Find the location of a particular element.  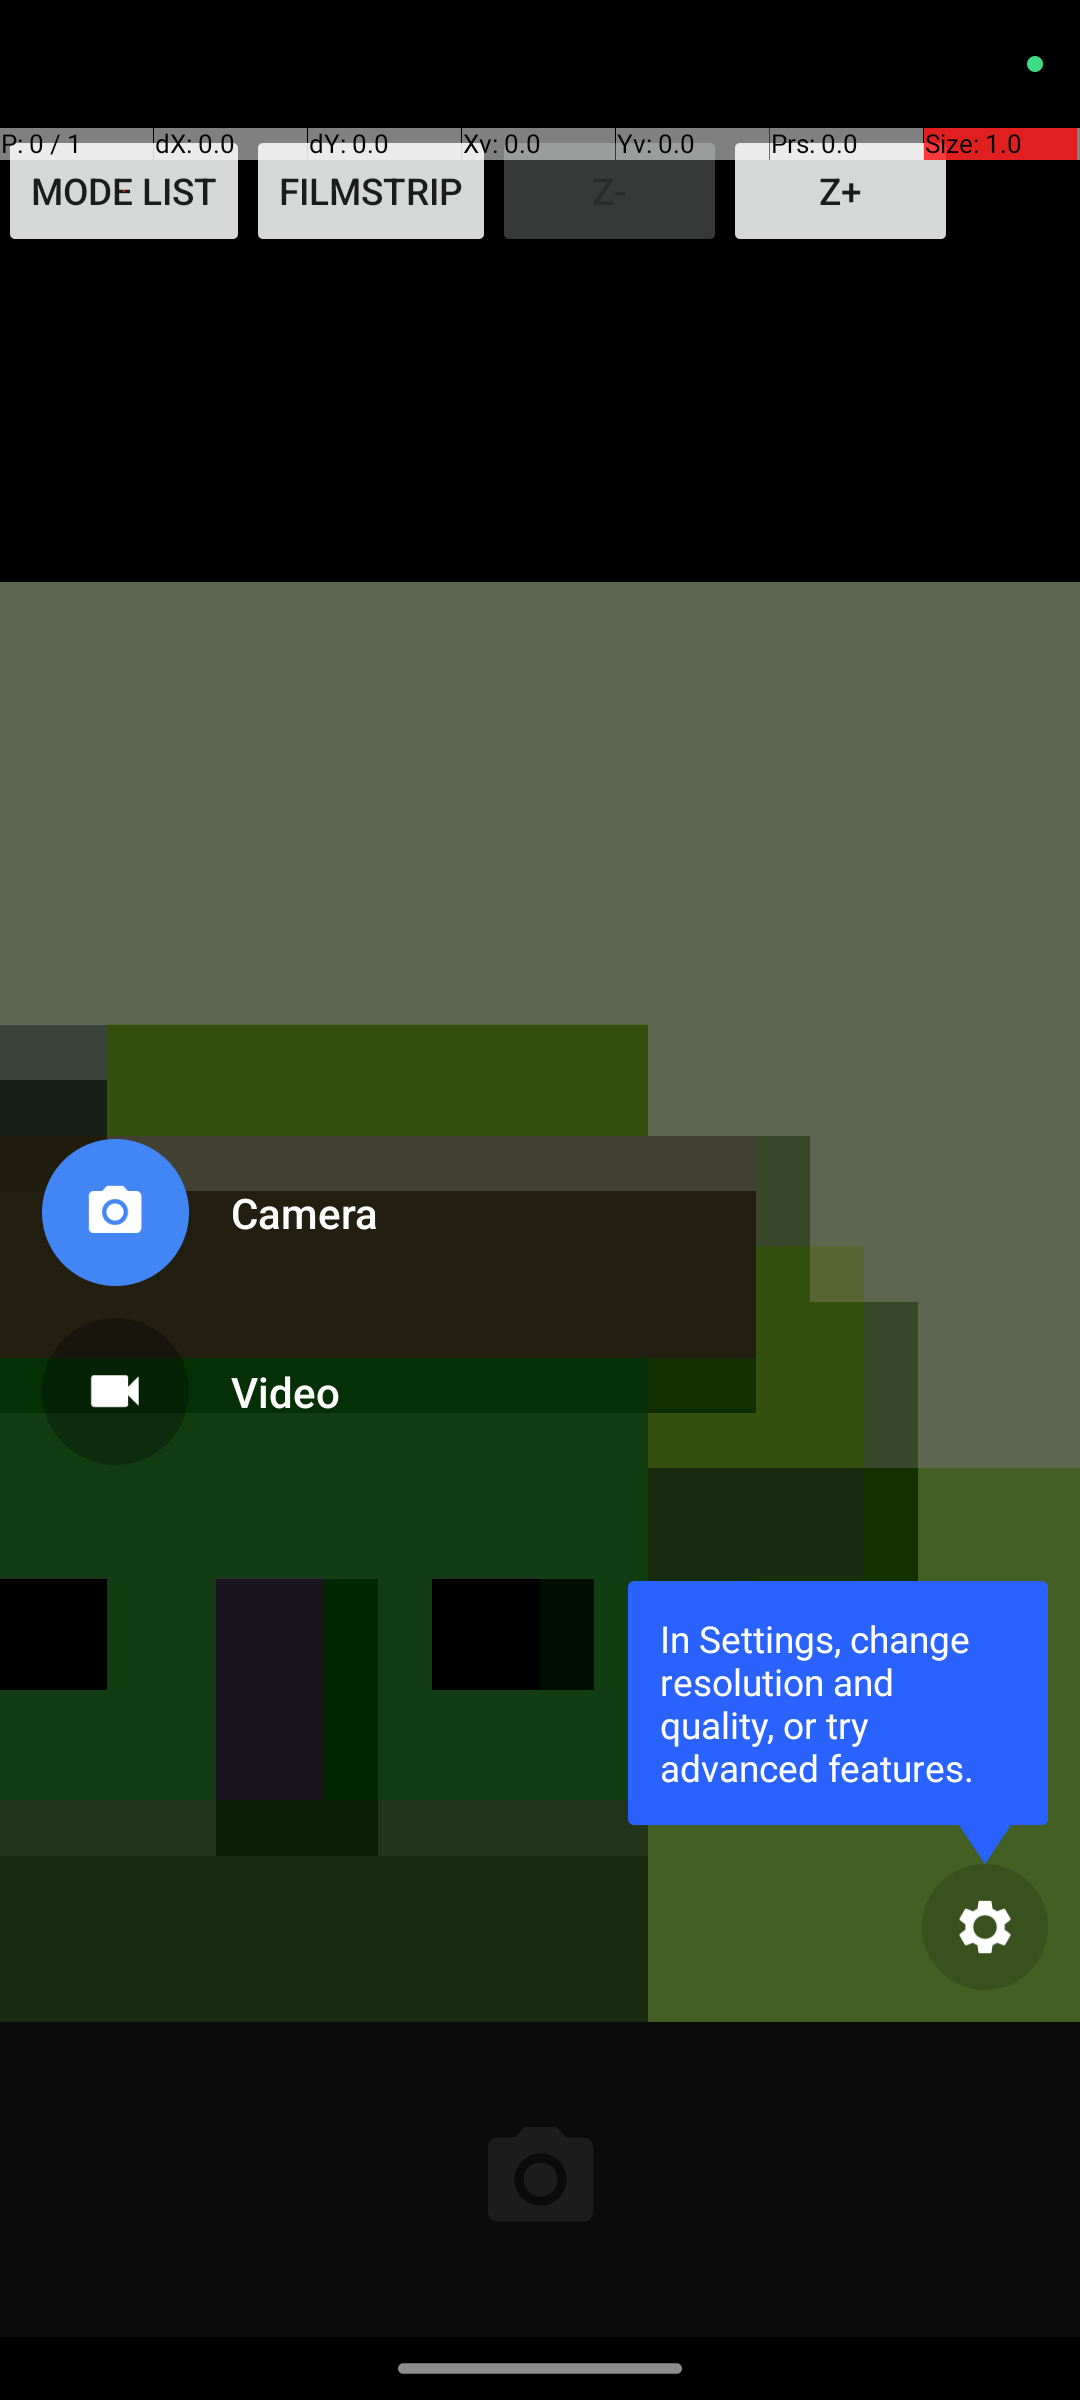

In Settings, change resolution and quality, or try advanced features. is located at coordinates (838, 1702).